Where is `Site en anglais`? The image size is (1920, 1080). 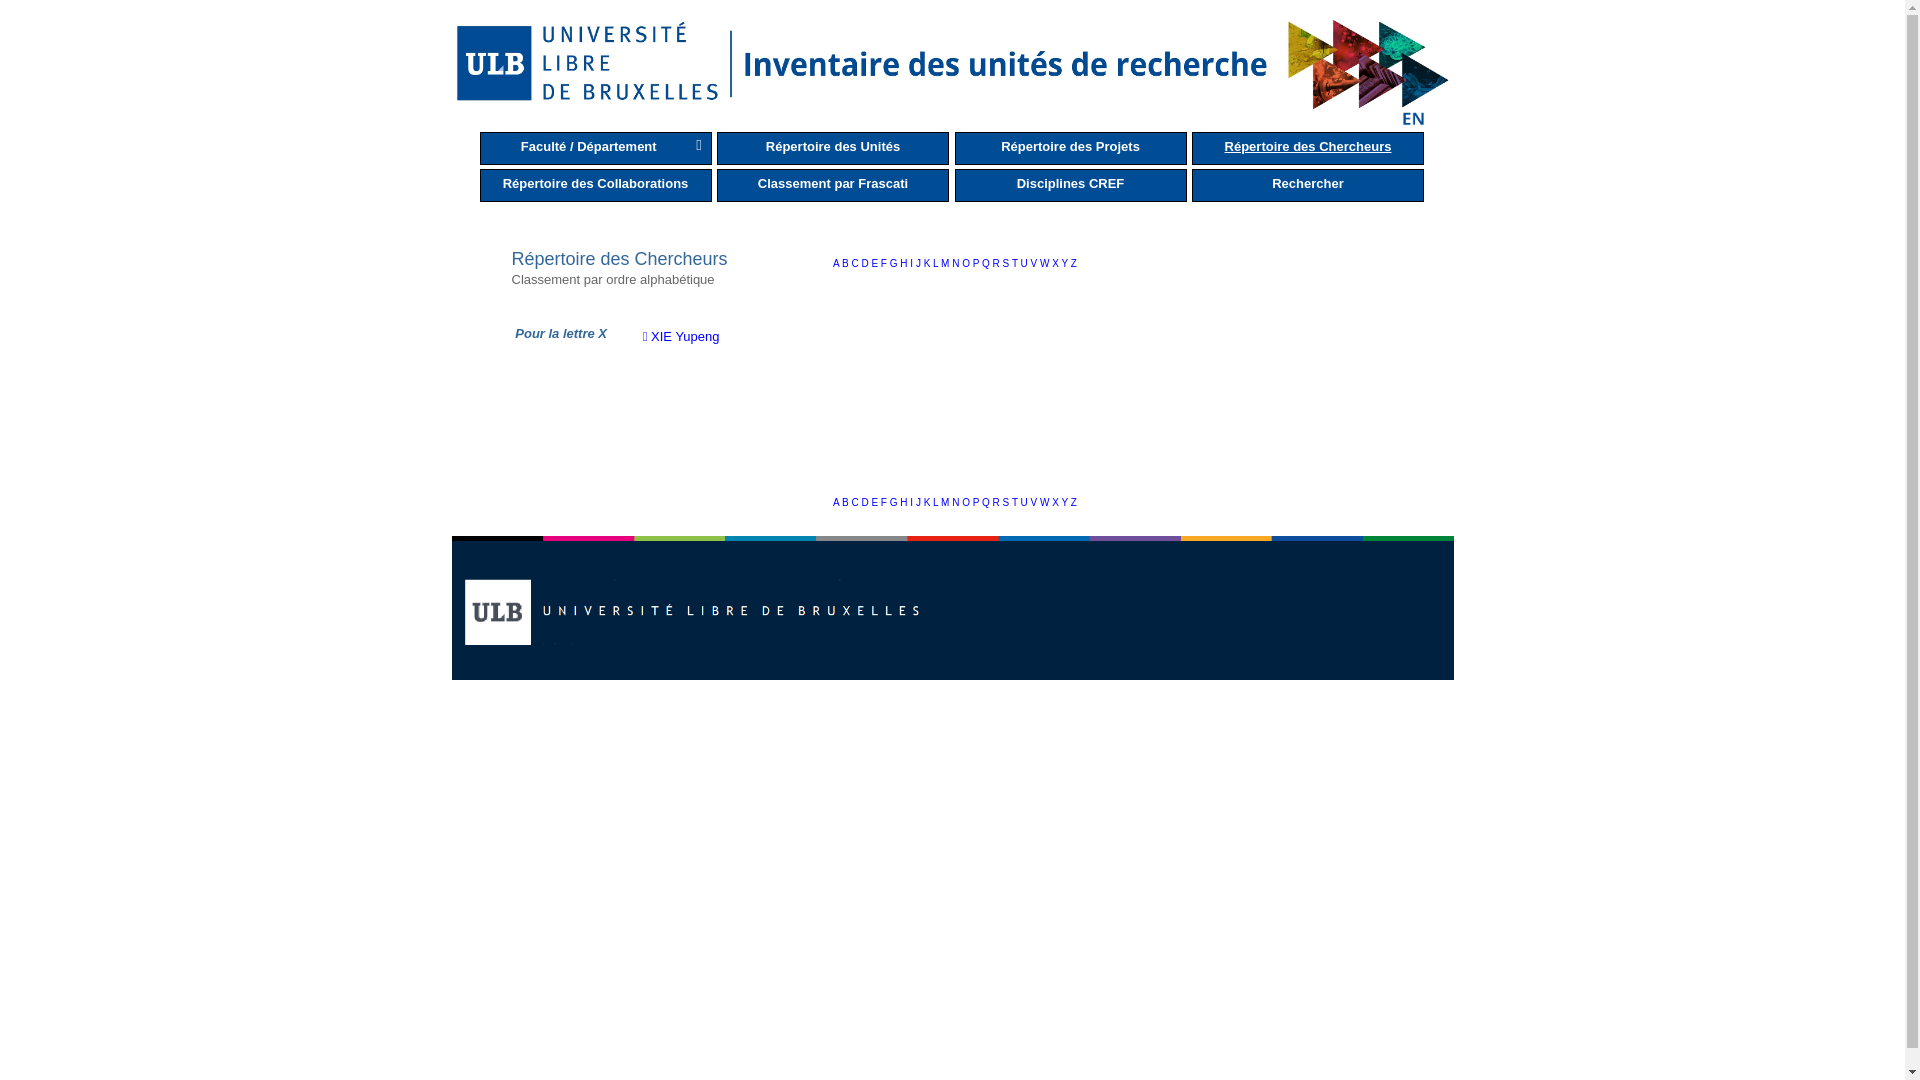 Site en anglais is located at coordinates (1413, 119).